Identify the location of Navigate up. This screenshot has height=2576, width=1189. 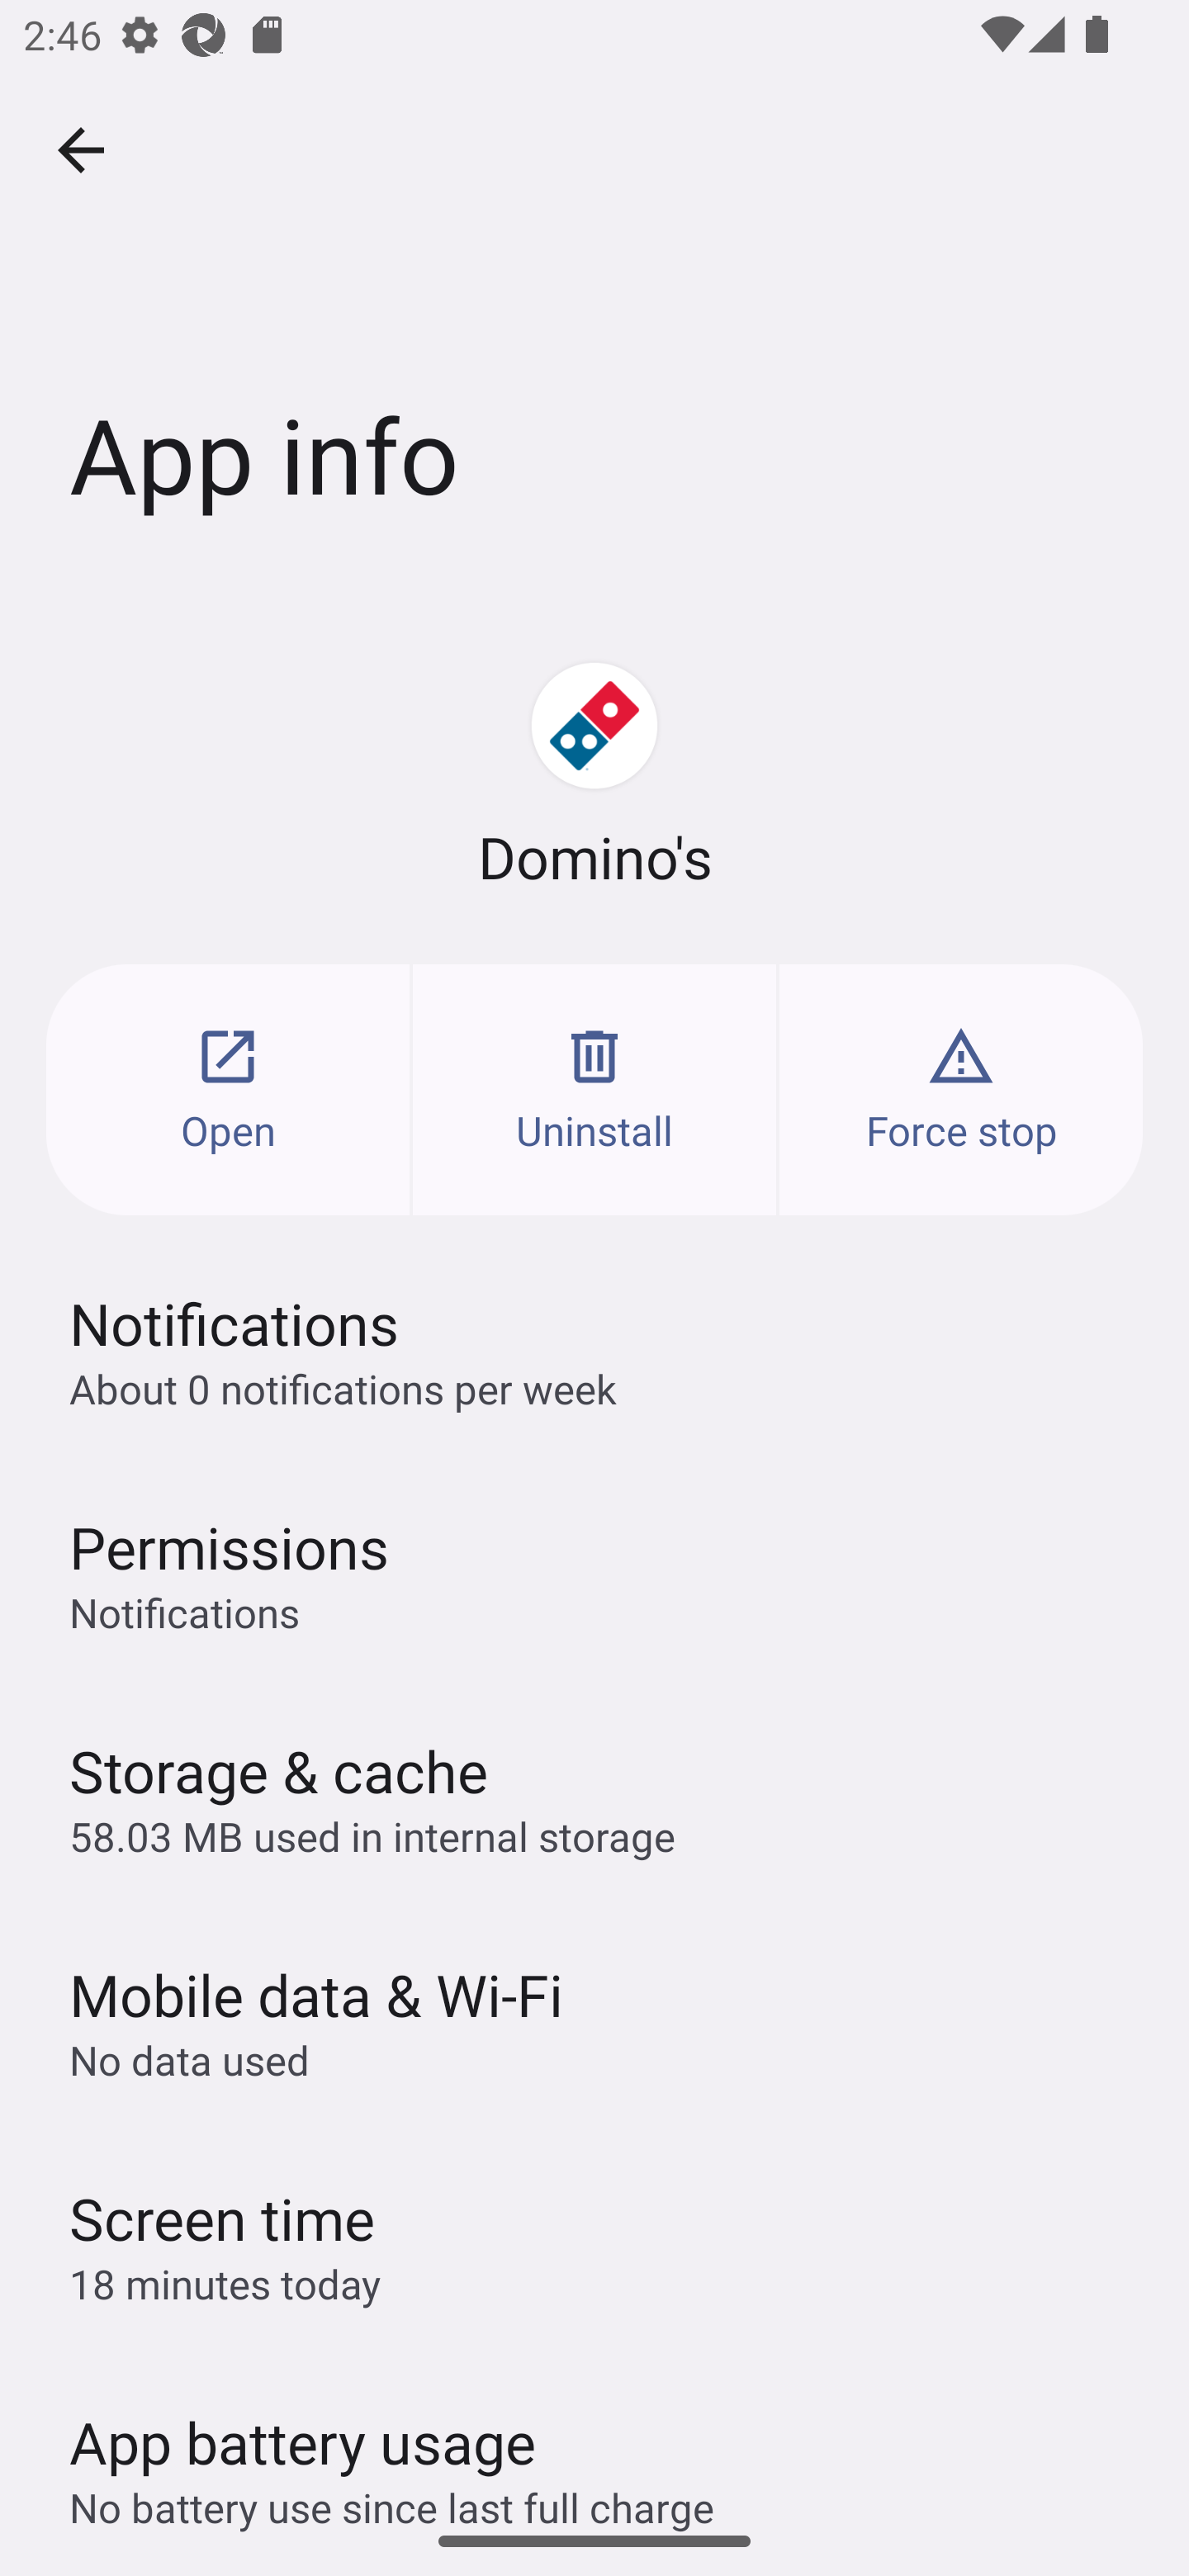
(81, 150).